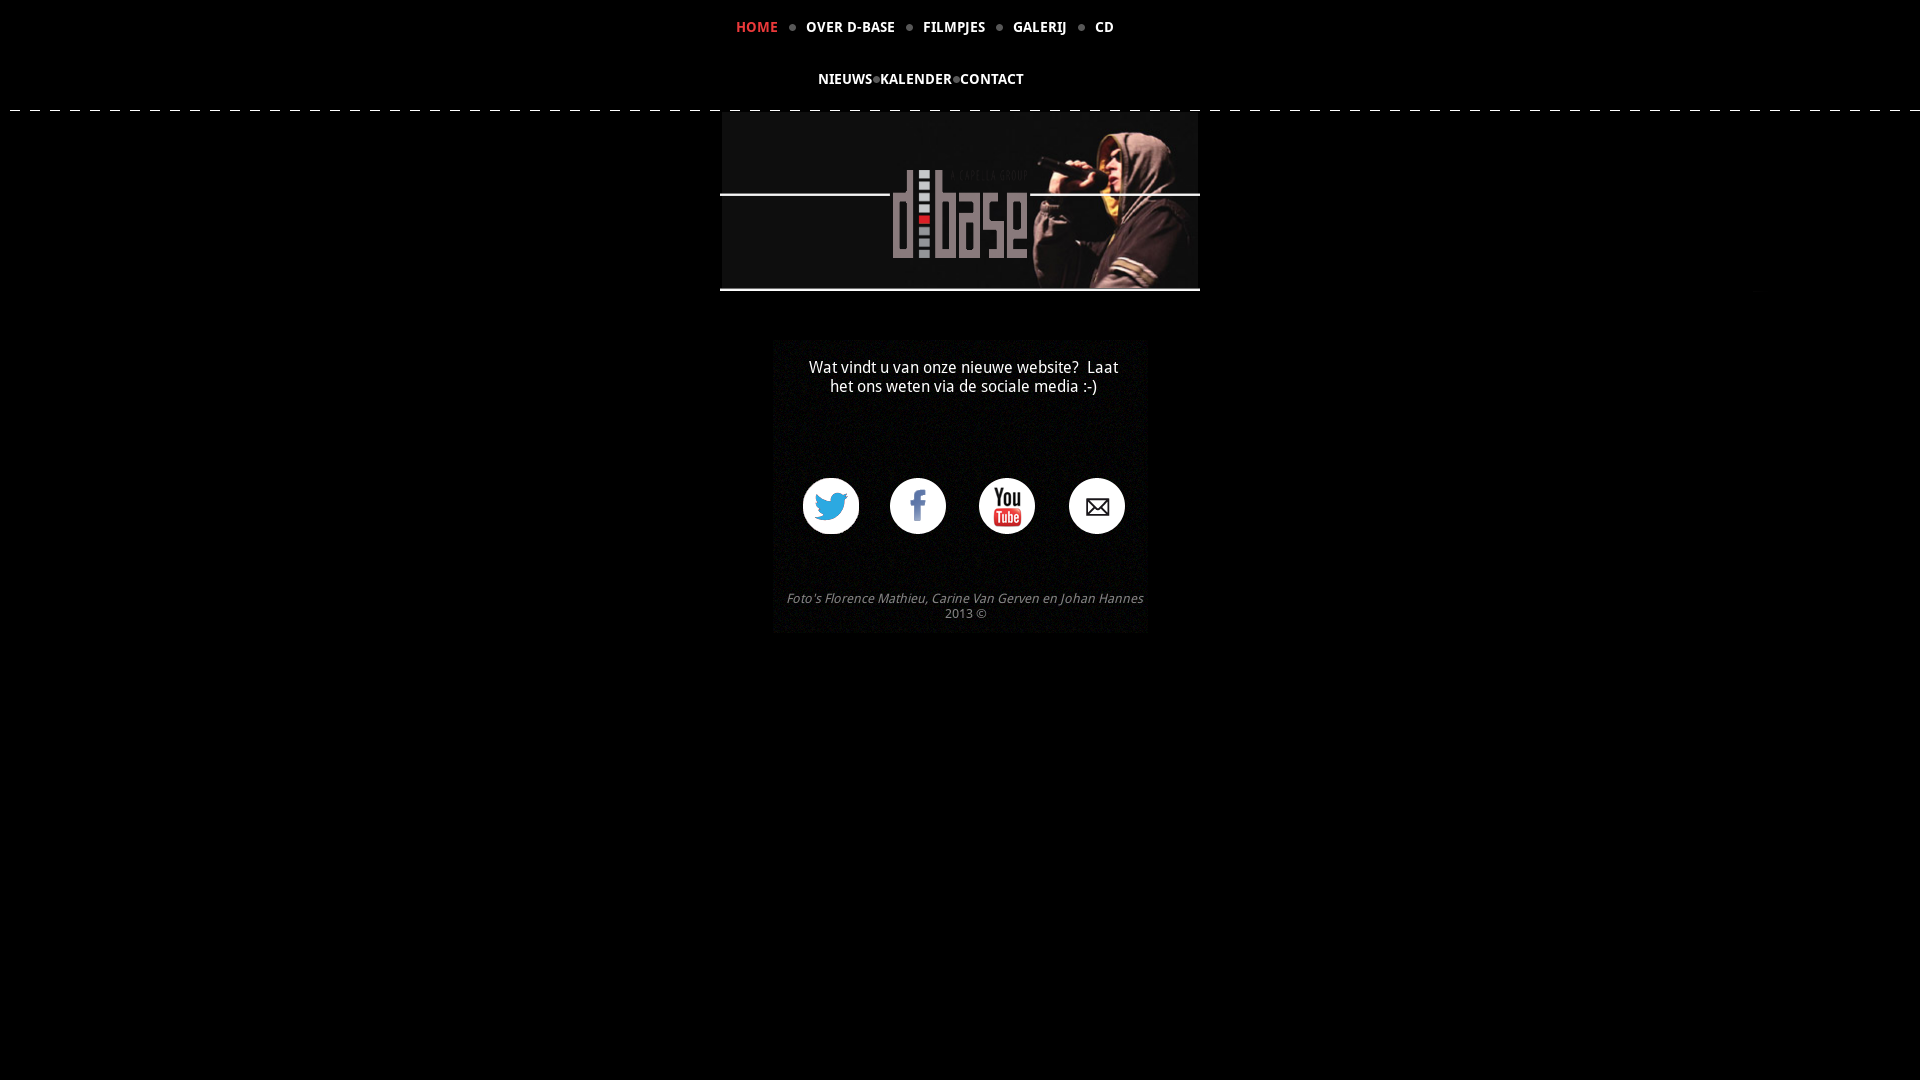  Describe the element at coordinates (954, 27) in the screenshot. I see `FILMPJES` at that location.